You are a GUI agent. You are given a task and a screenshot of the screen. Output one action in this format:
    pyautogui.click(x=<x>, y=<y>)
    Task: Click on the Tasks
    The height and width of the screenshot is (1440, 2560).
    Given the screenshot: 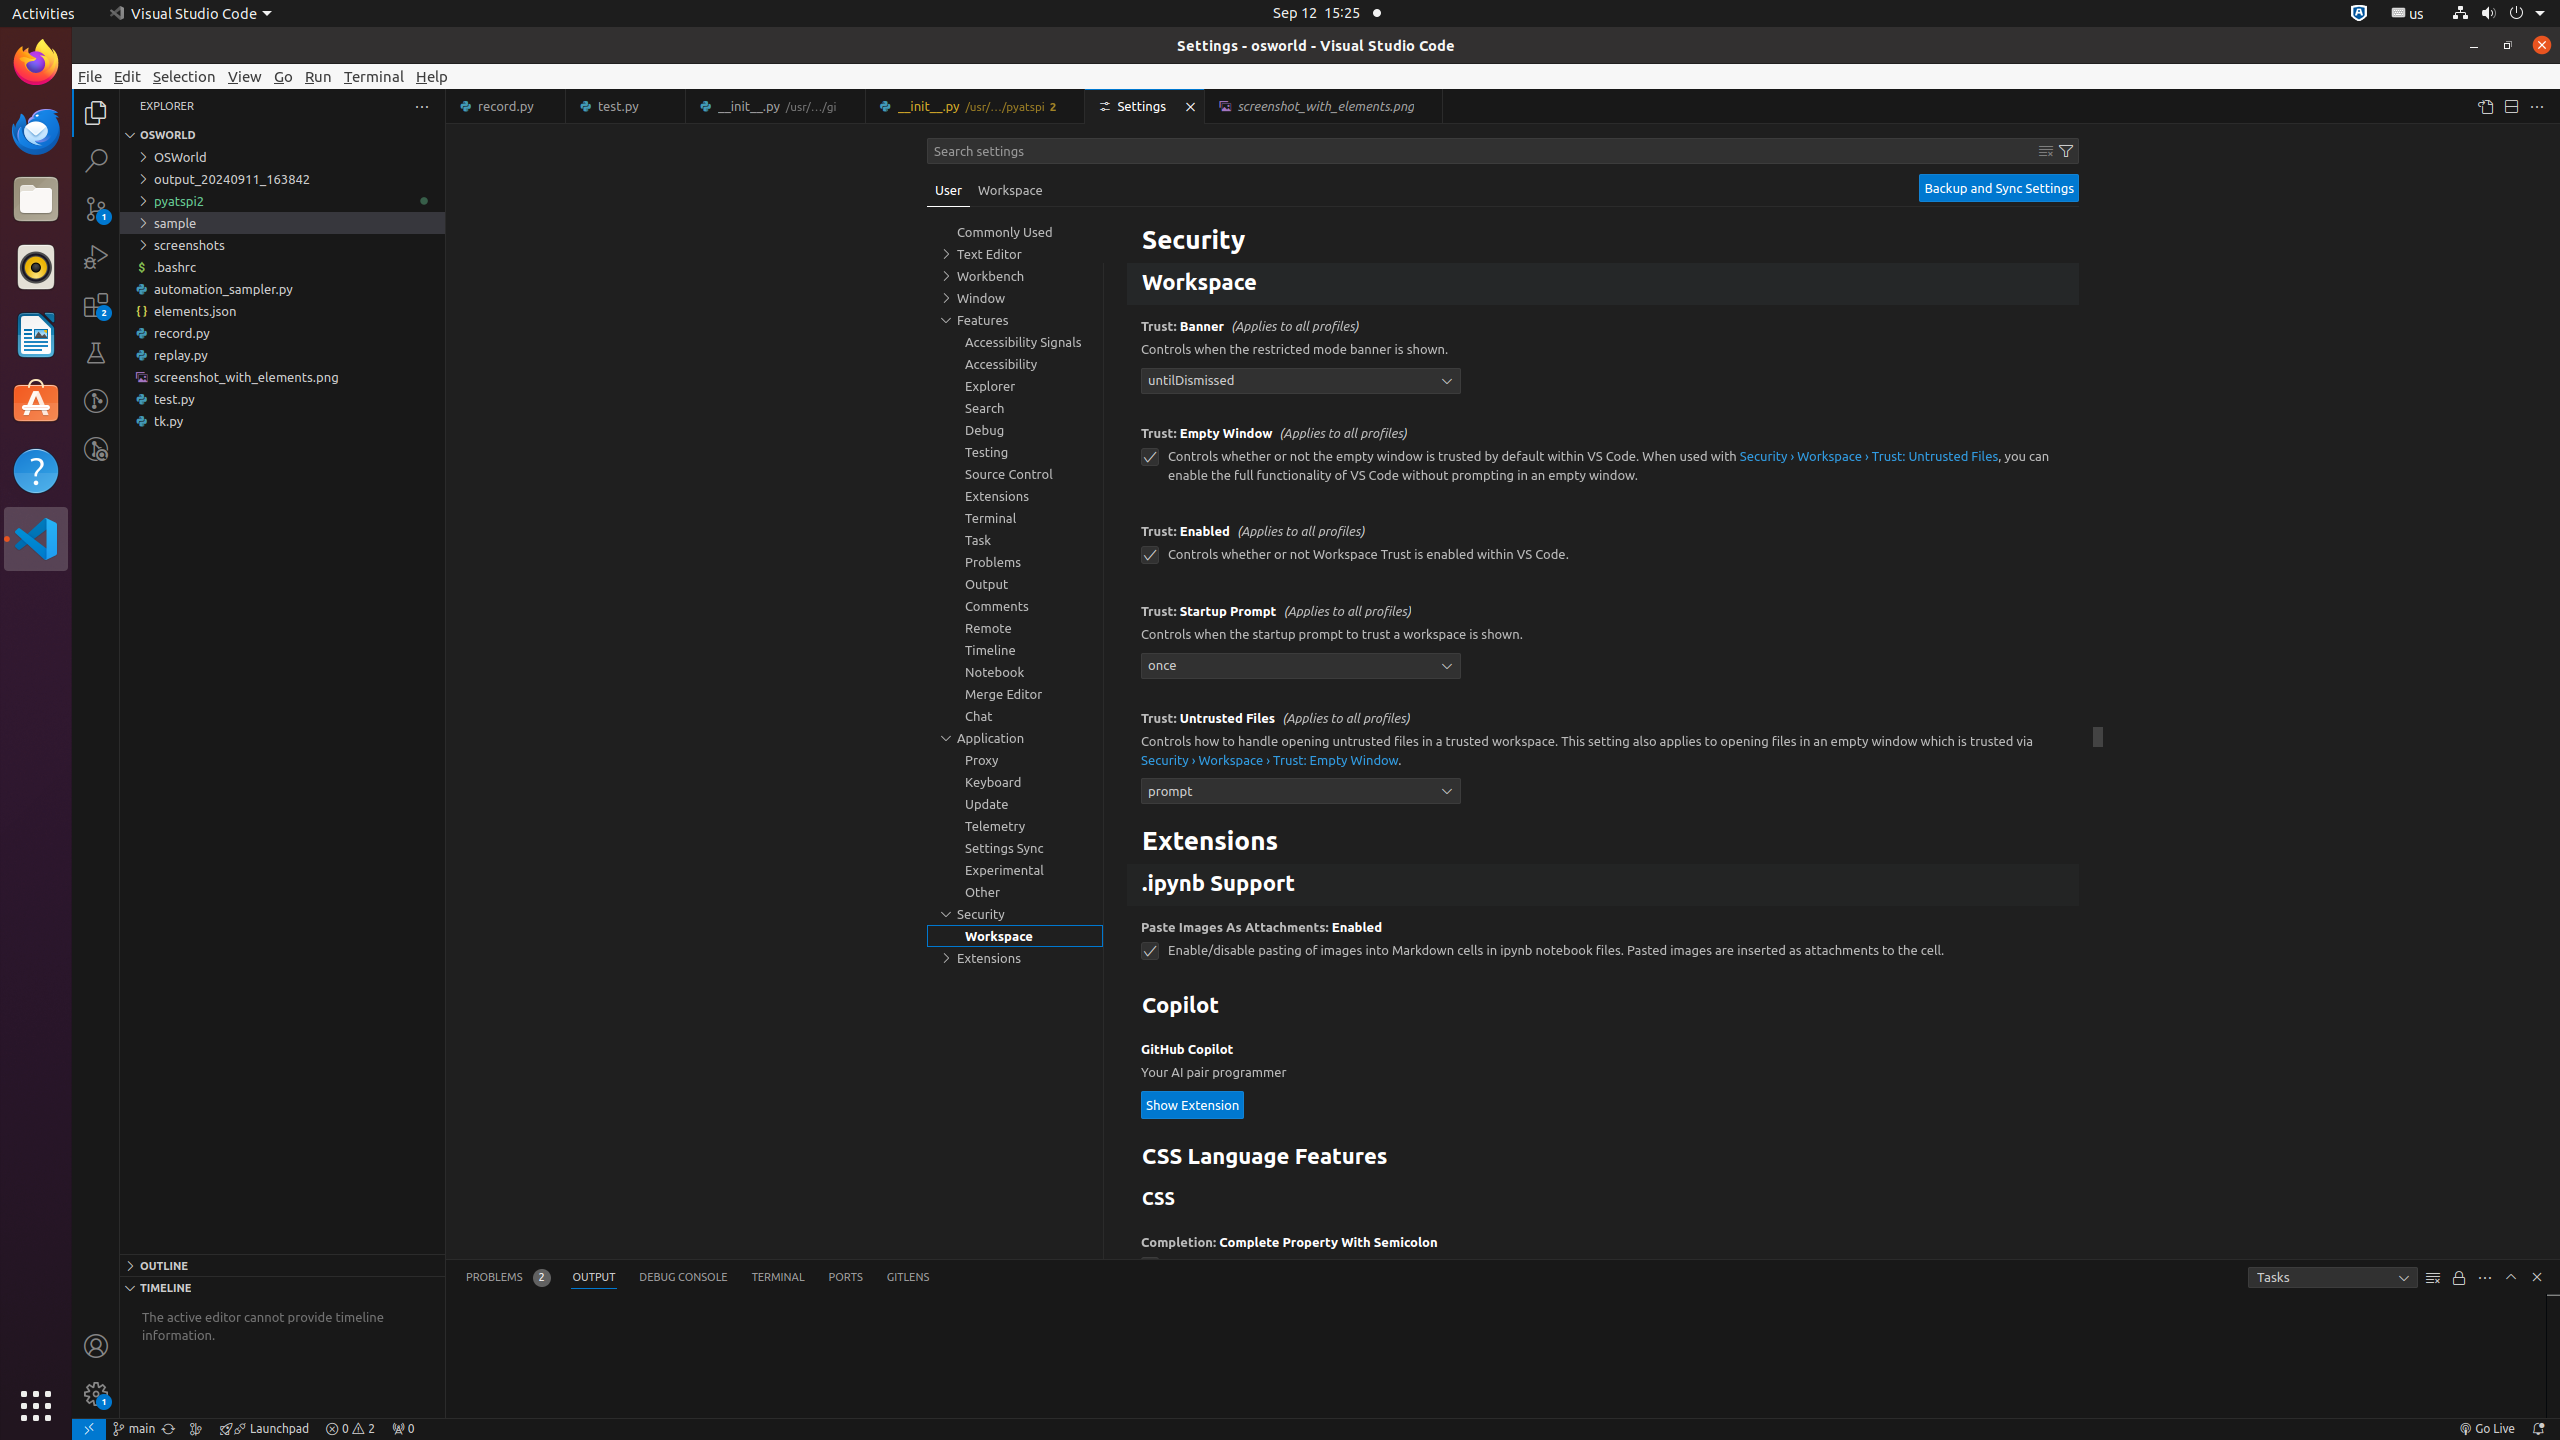 What is the action you would take?
    pyautogui.click(x=2333, y=1278)
    